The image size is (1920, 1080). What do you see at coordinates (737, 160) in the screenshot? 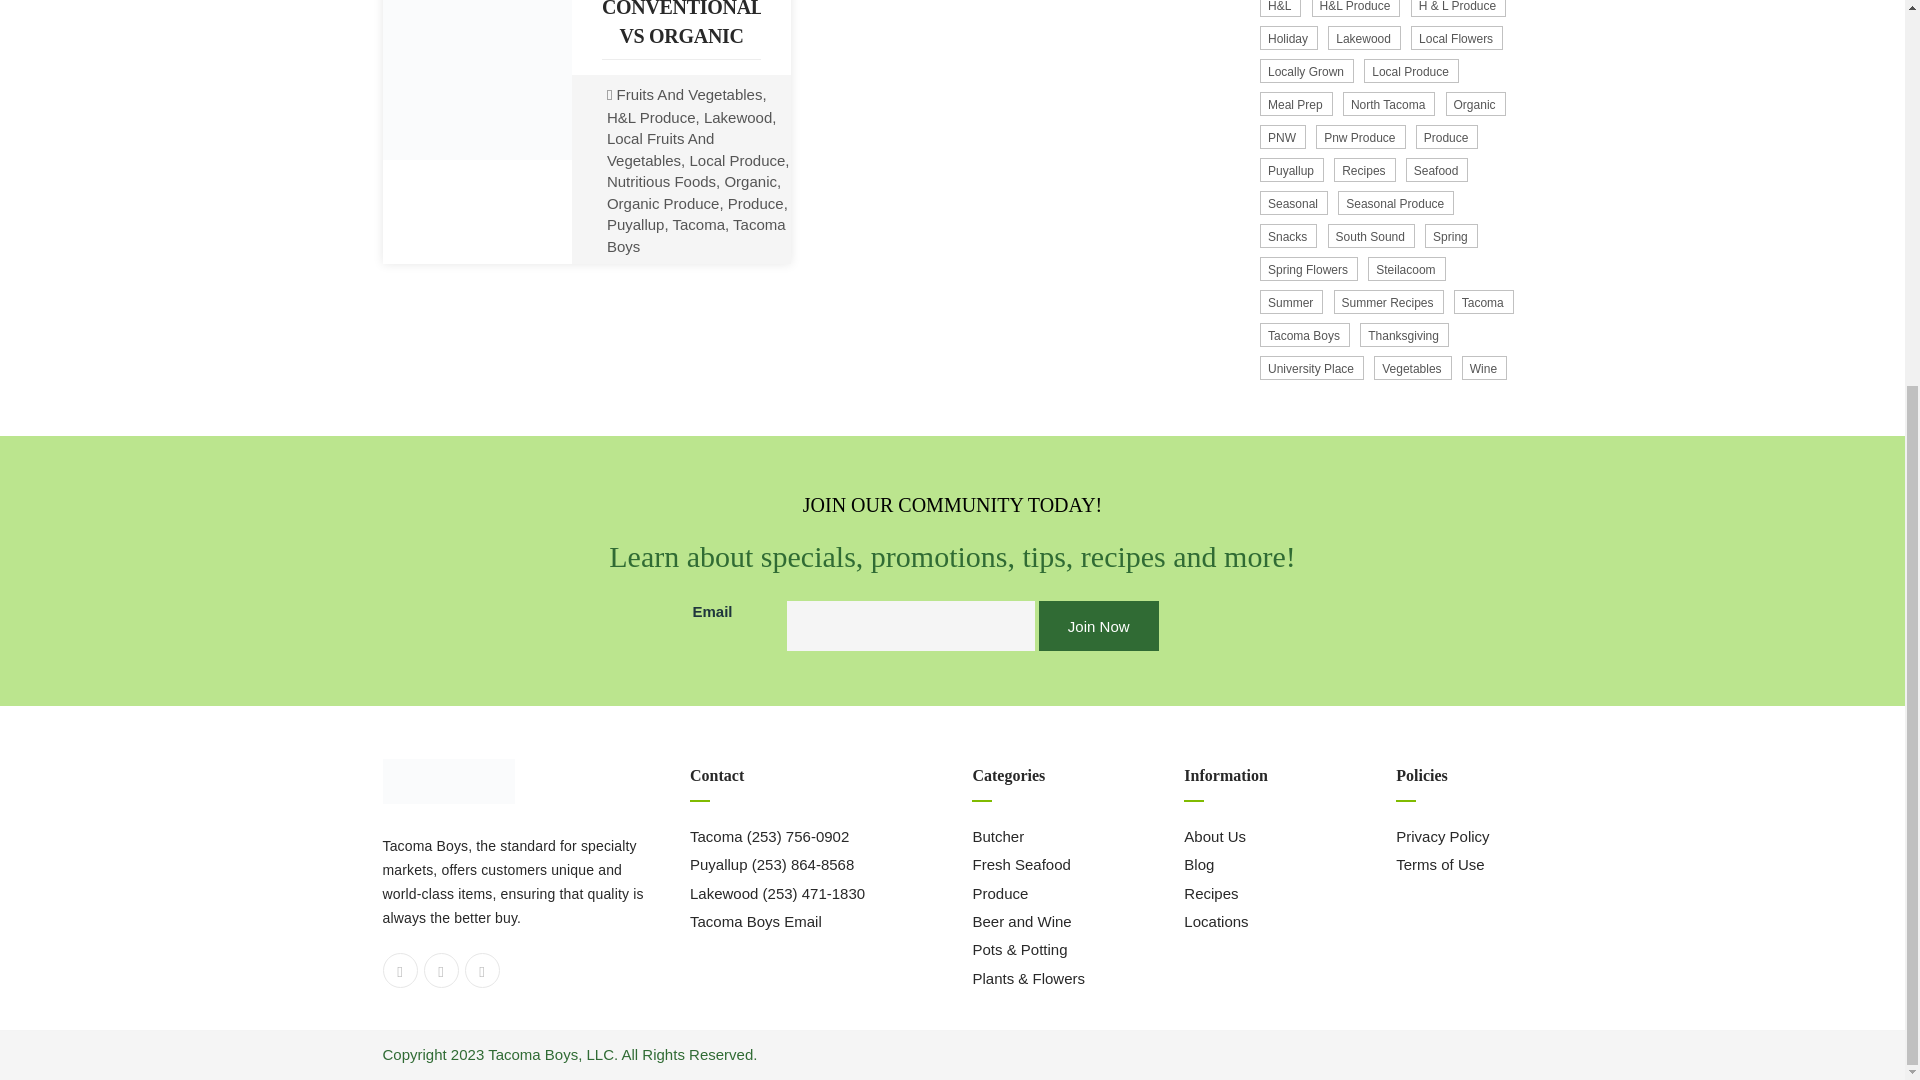
I see `Local Produce` at bounding box center [737, 160].